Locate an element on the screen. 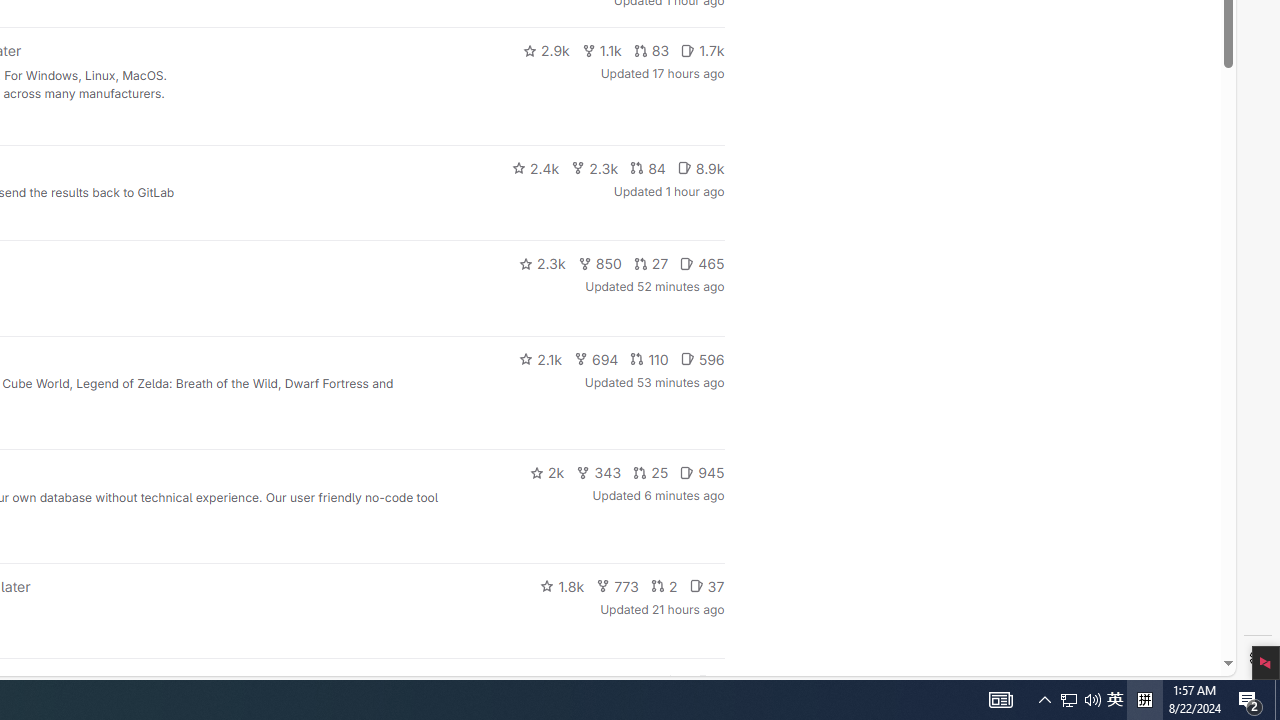 This screenshot has width=1280, height=720. 2 is located at coordinates (664, 586).